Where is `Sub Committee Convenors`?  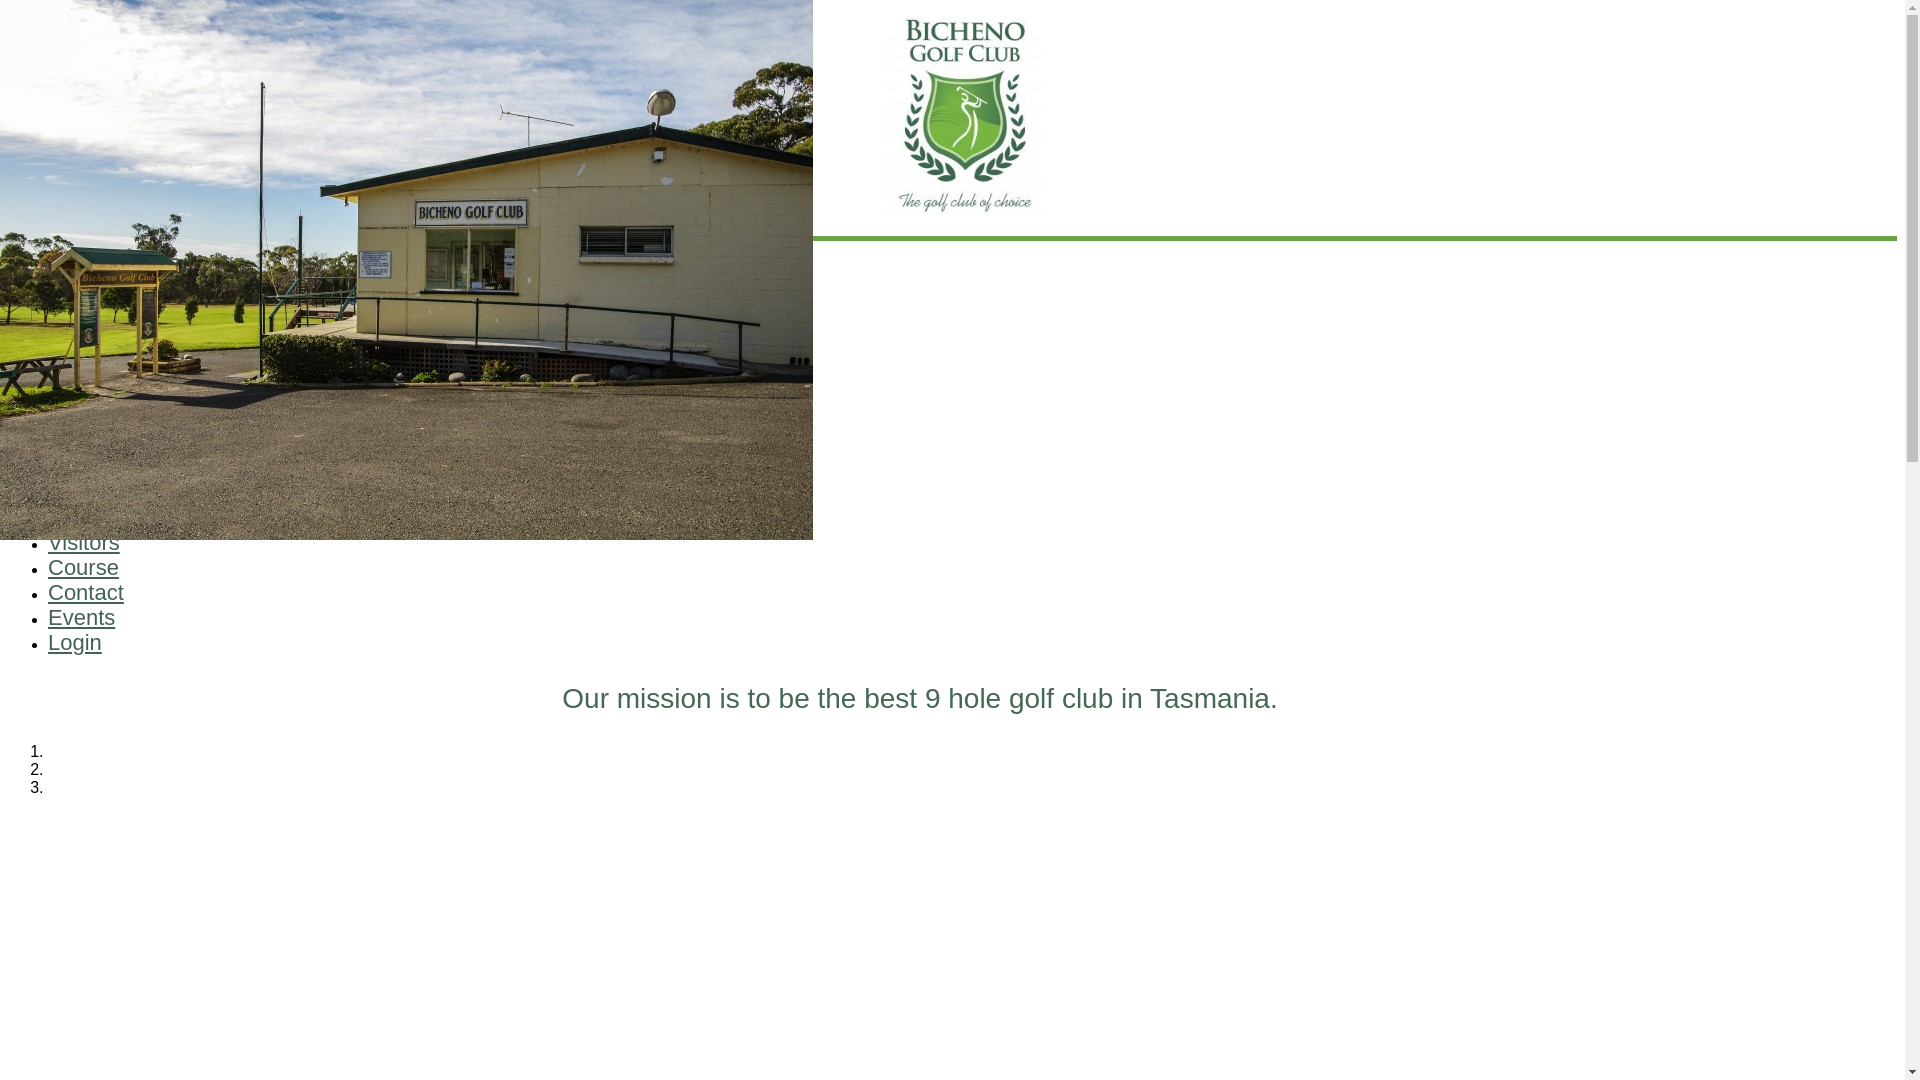 Sub Committee Convenors is located at coordinates (184, 351).